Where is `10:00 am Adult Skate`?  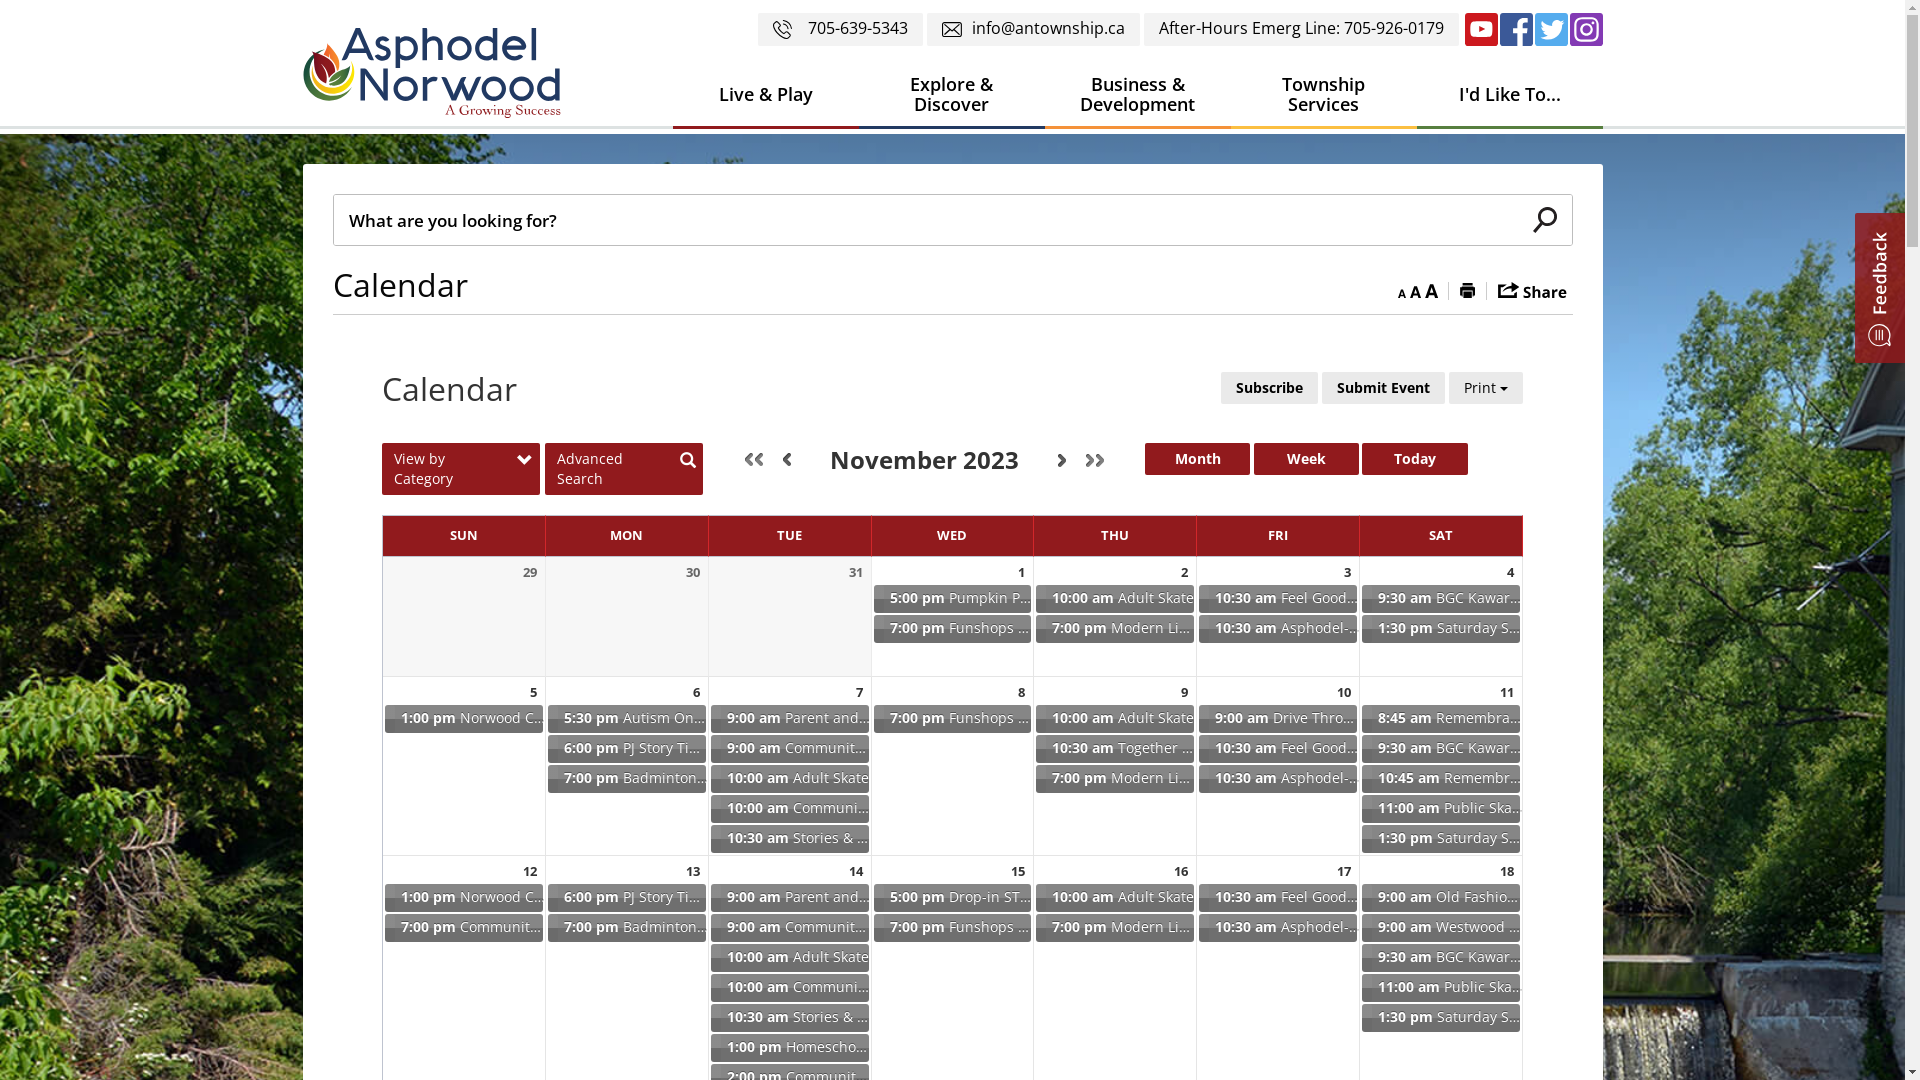
10:00 am Adult Skate is located at coordinates (1115, 898).